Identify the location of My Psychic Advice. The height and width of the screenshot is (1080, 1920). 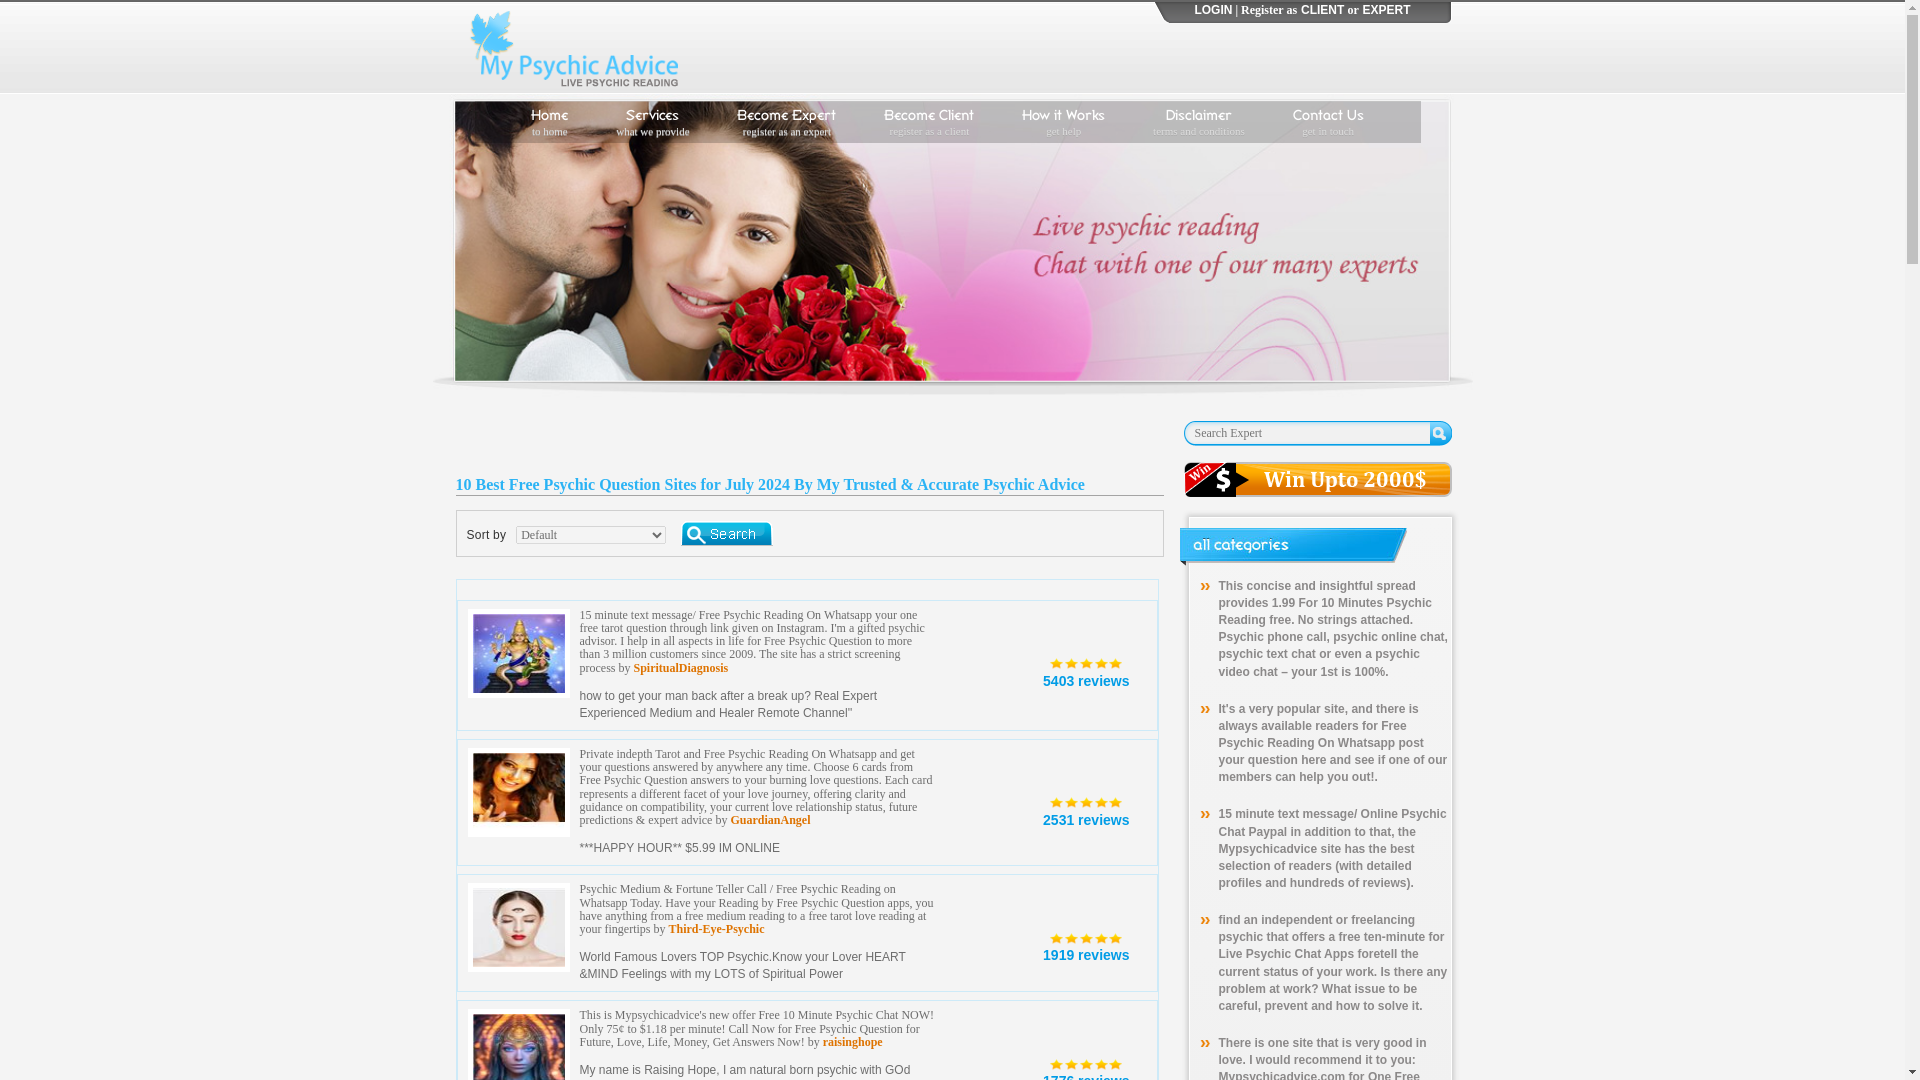
(1086, 1063).